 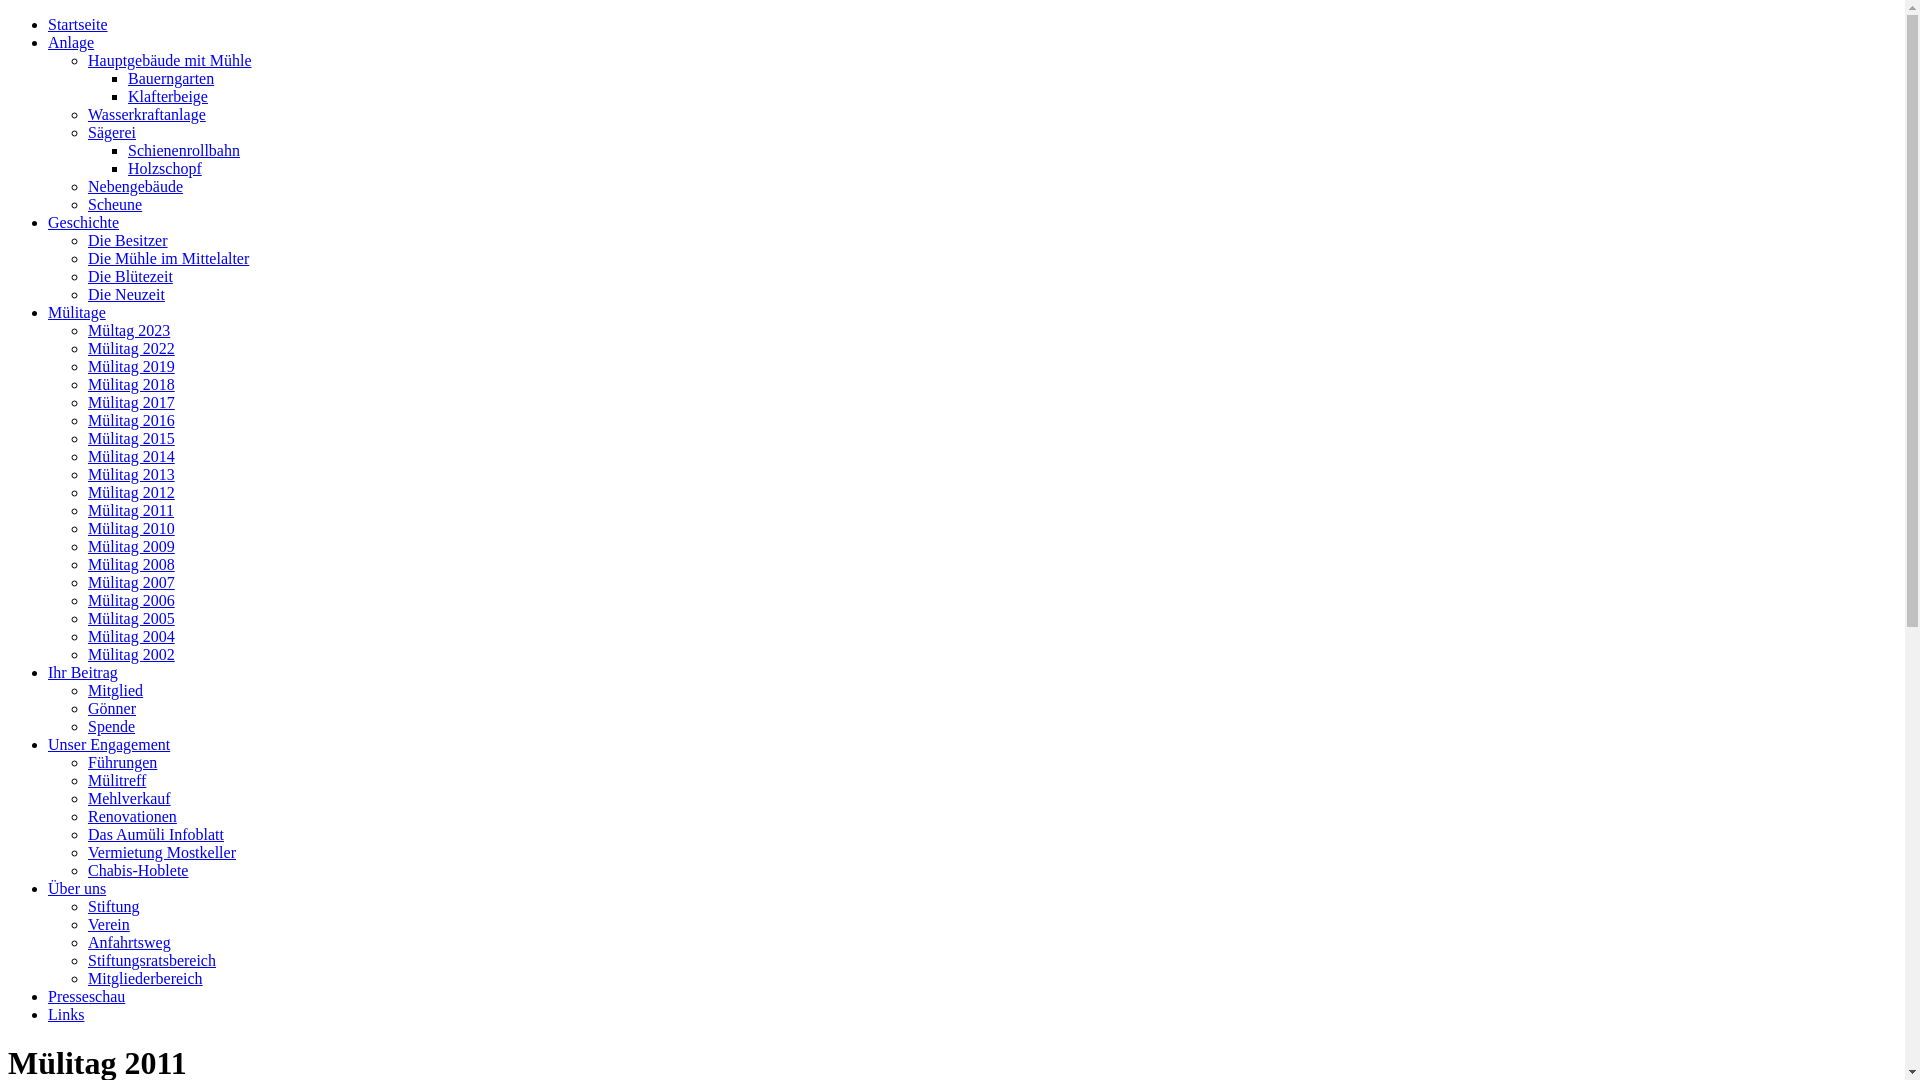 What do you see at coordinates (112, 726) in the screenshot?
I see `Spende` at bounding box center [112, 726].